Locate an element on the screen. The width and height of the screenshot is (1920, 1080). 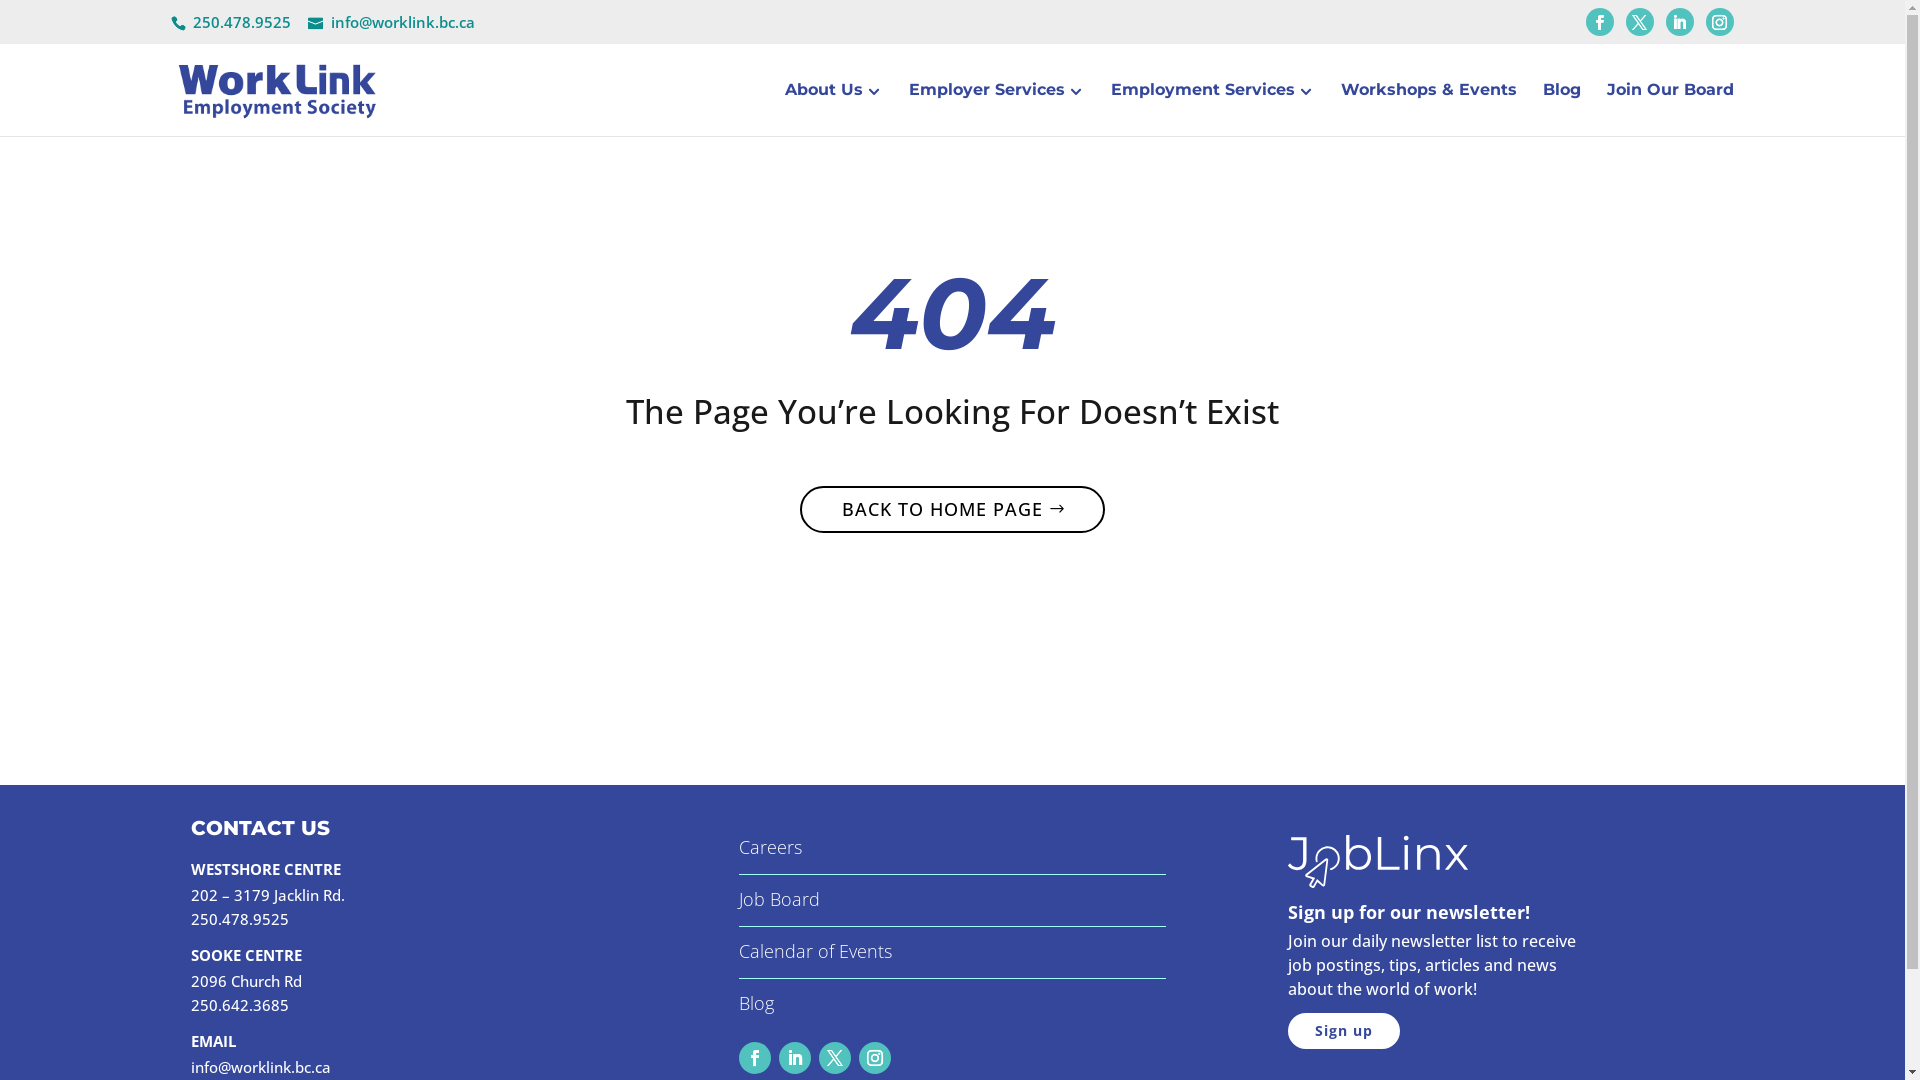
BACK TO HOME PAGE is located at coordinates (952, 510).